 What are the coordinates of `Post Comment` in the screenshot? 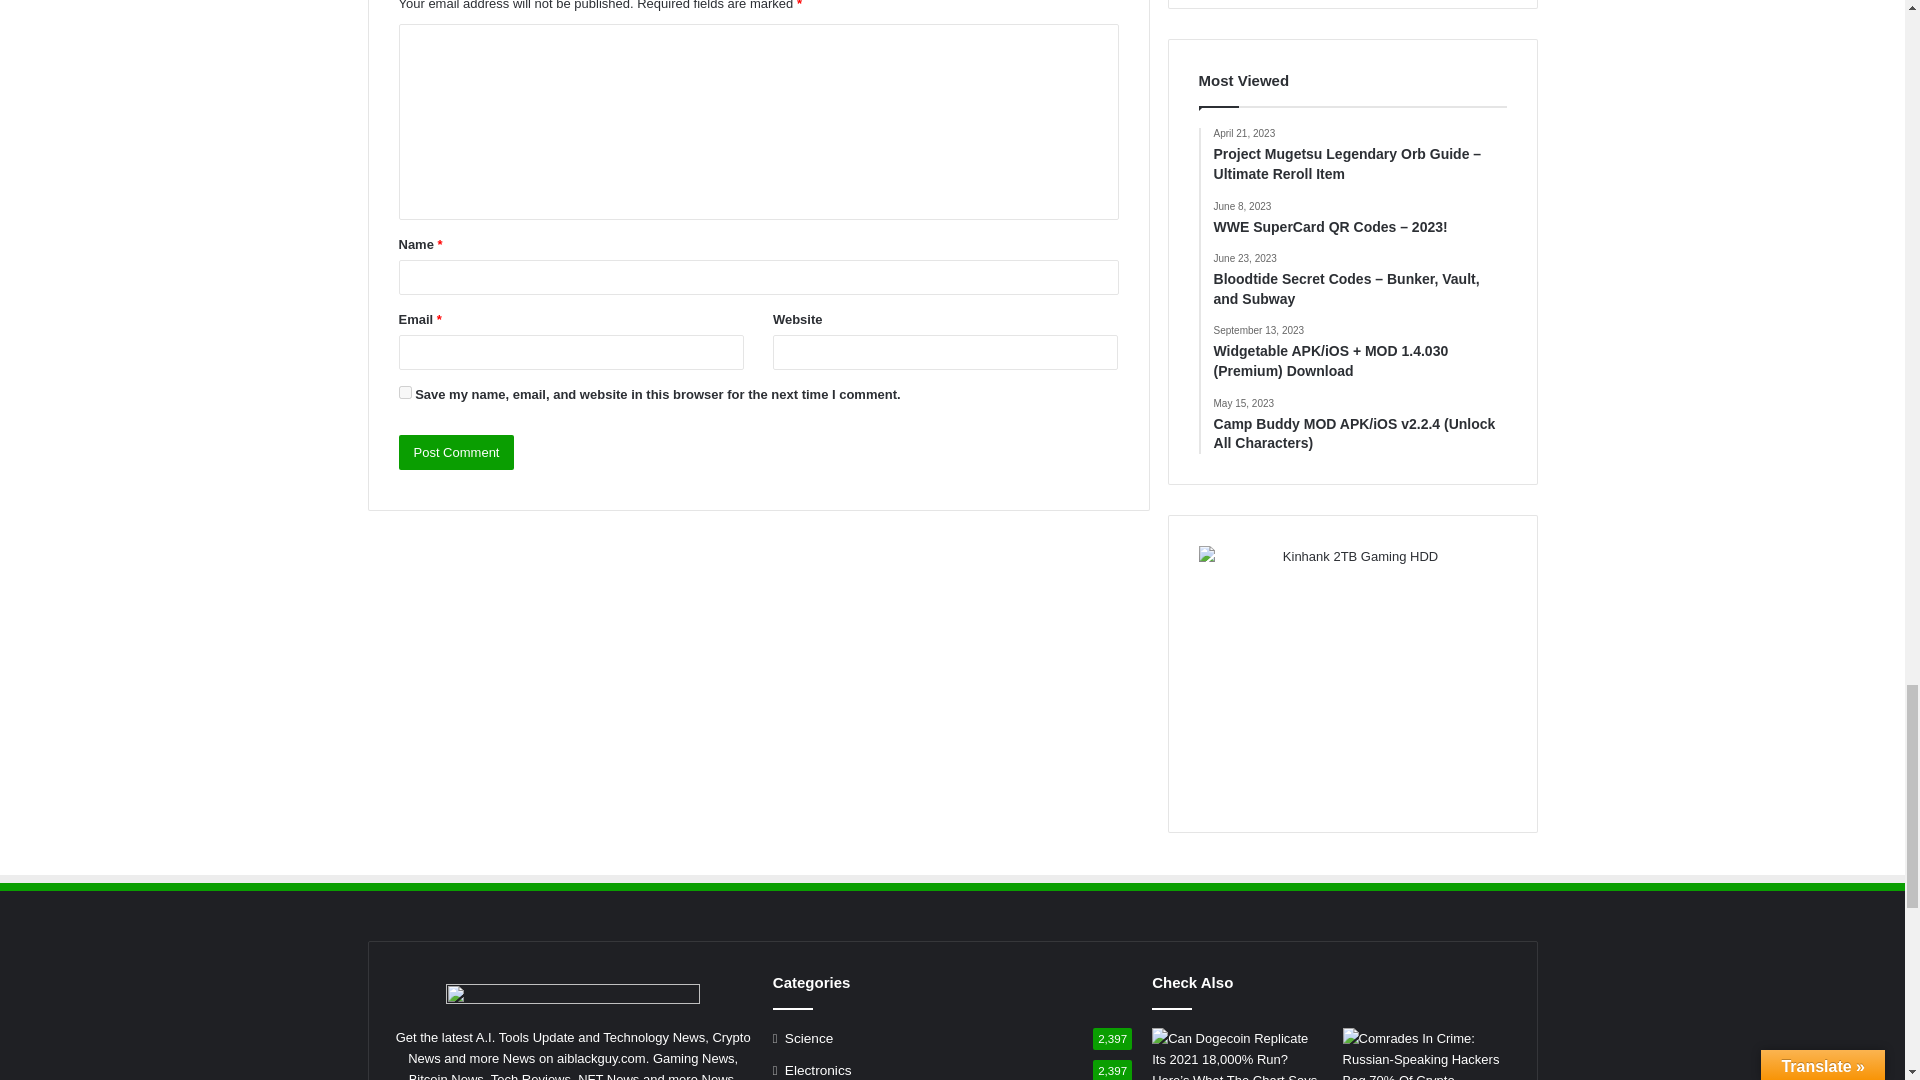 It's located at (456, 452).